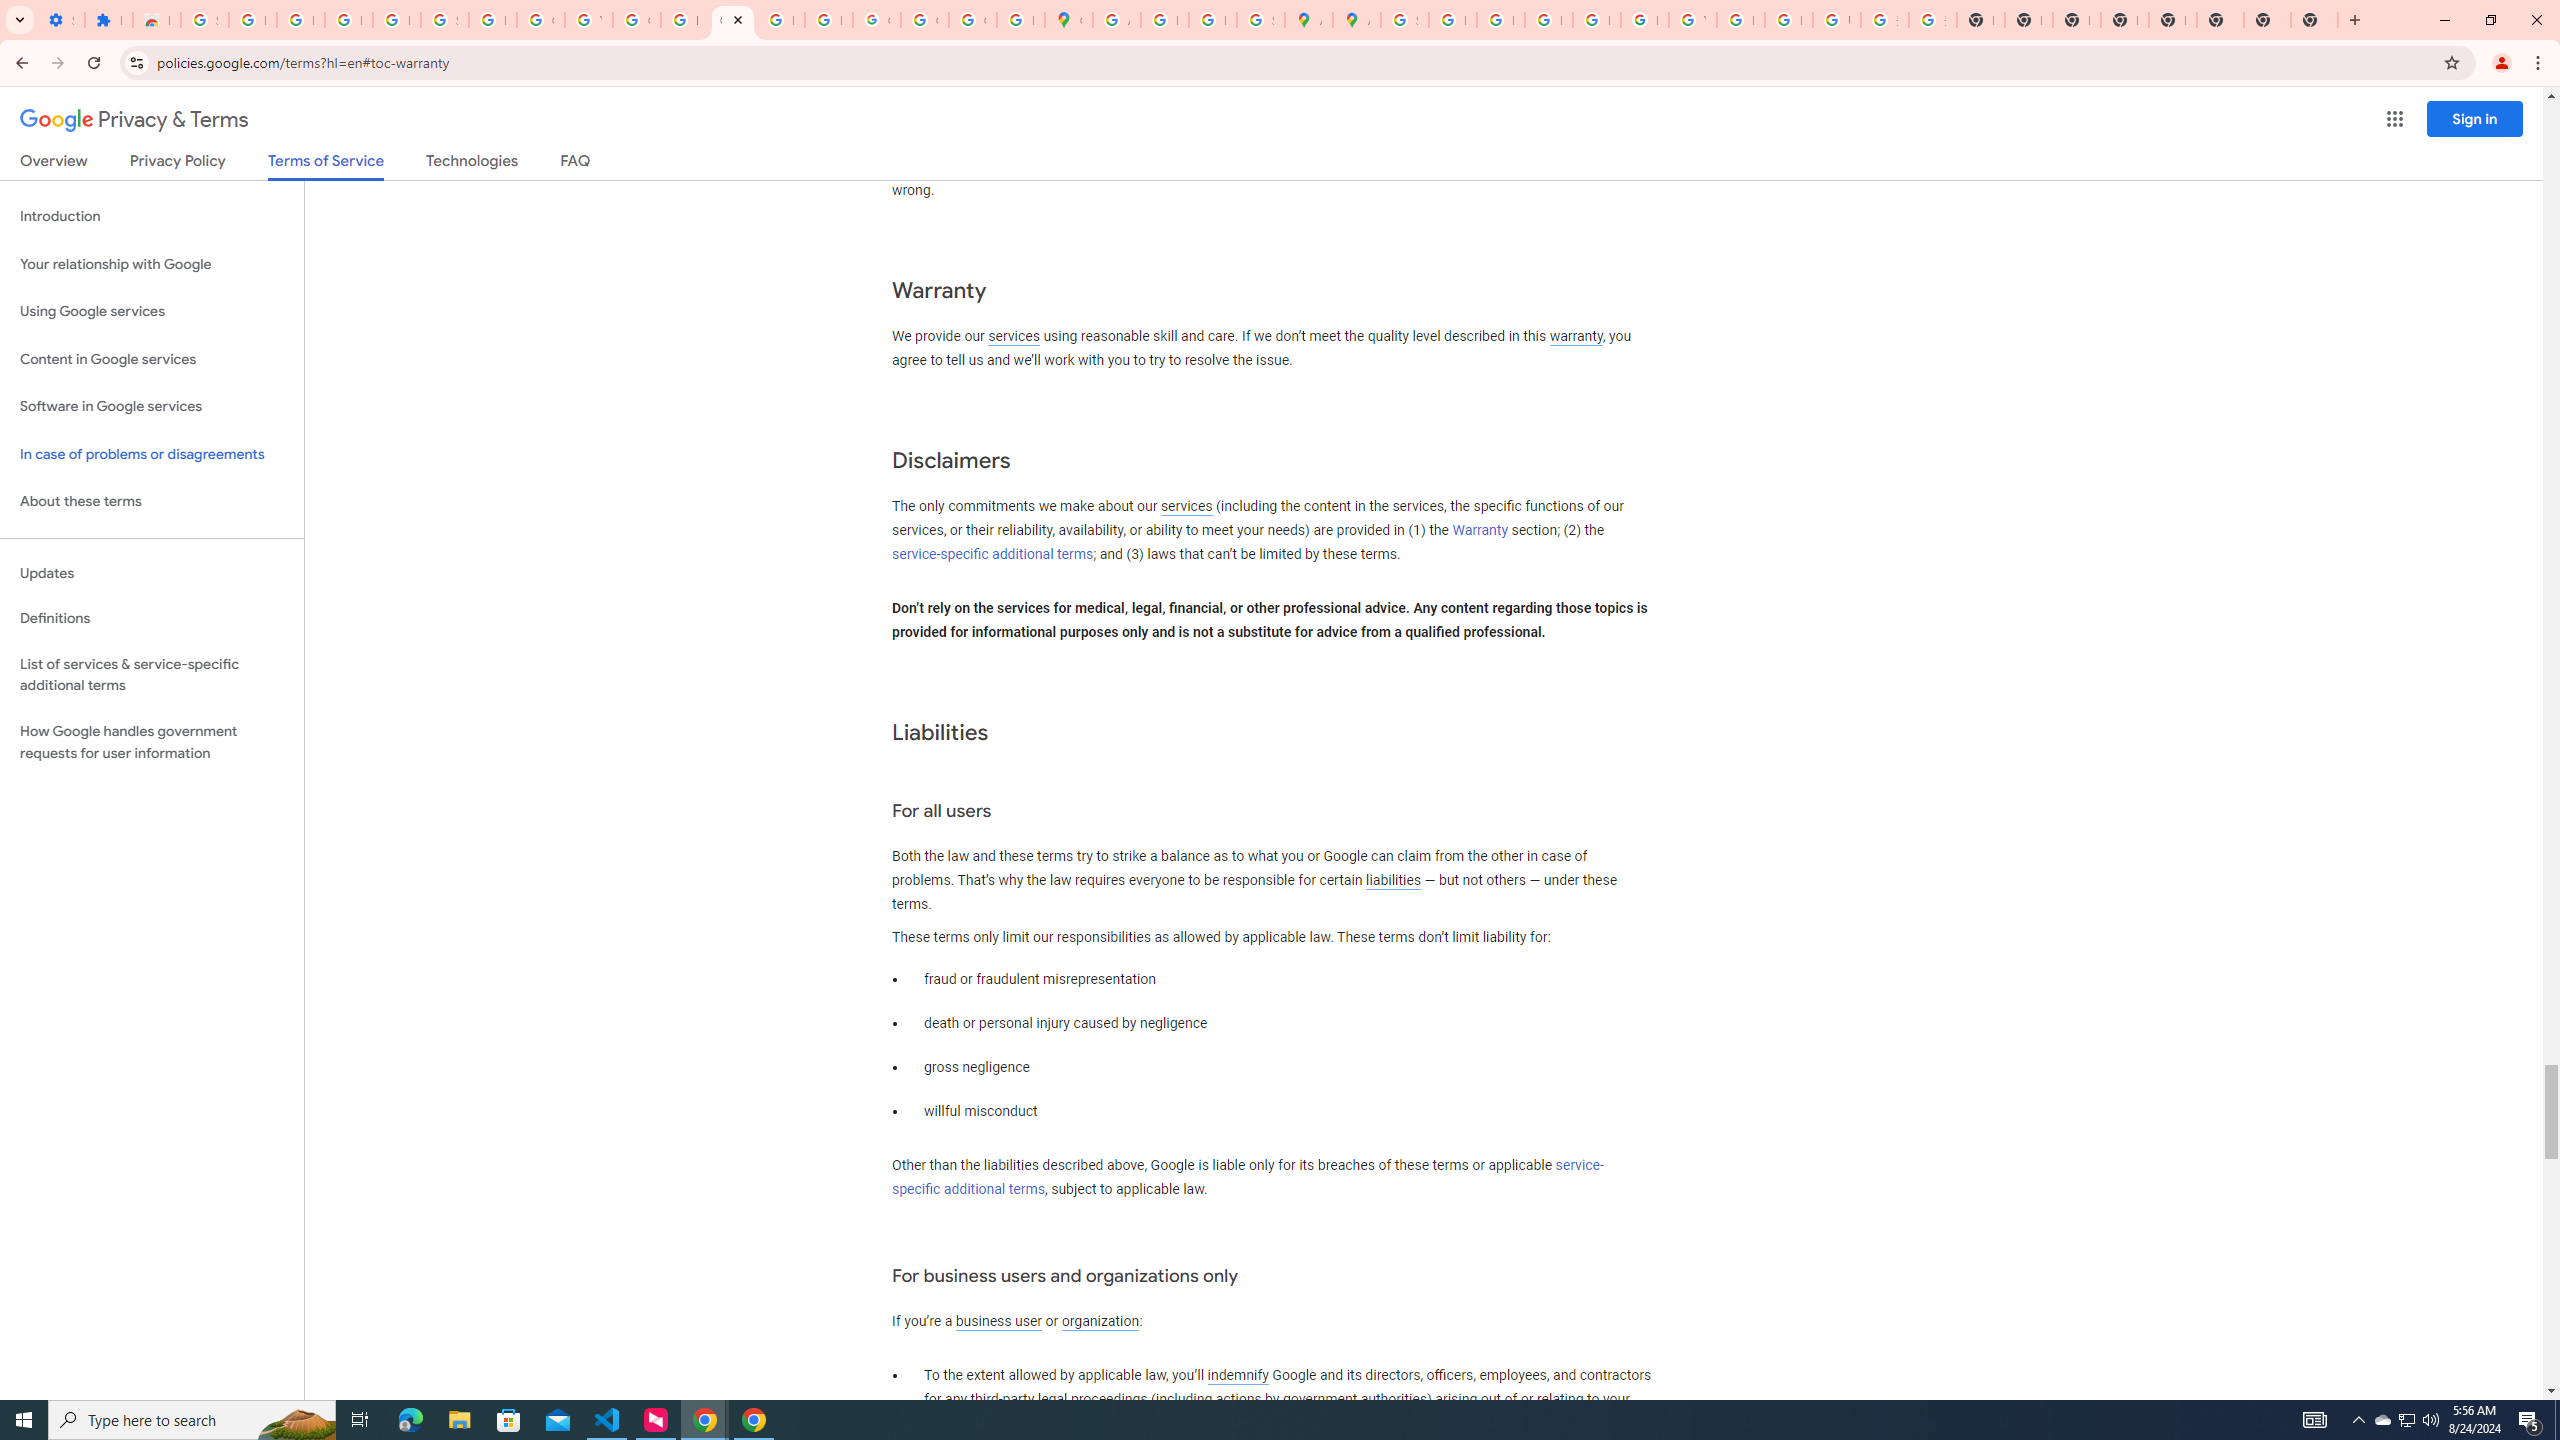  What do you see at coordinates (2266, 20) in the screenshot?
I see `New Tab` at bounding box center [2266, 20].